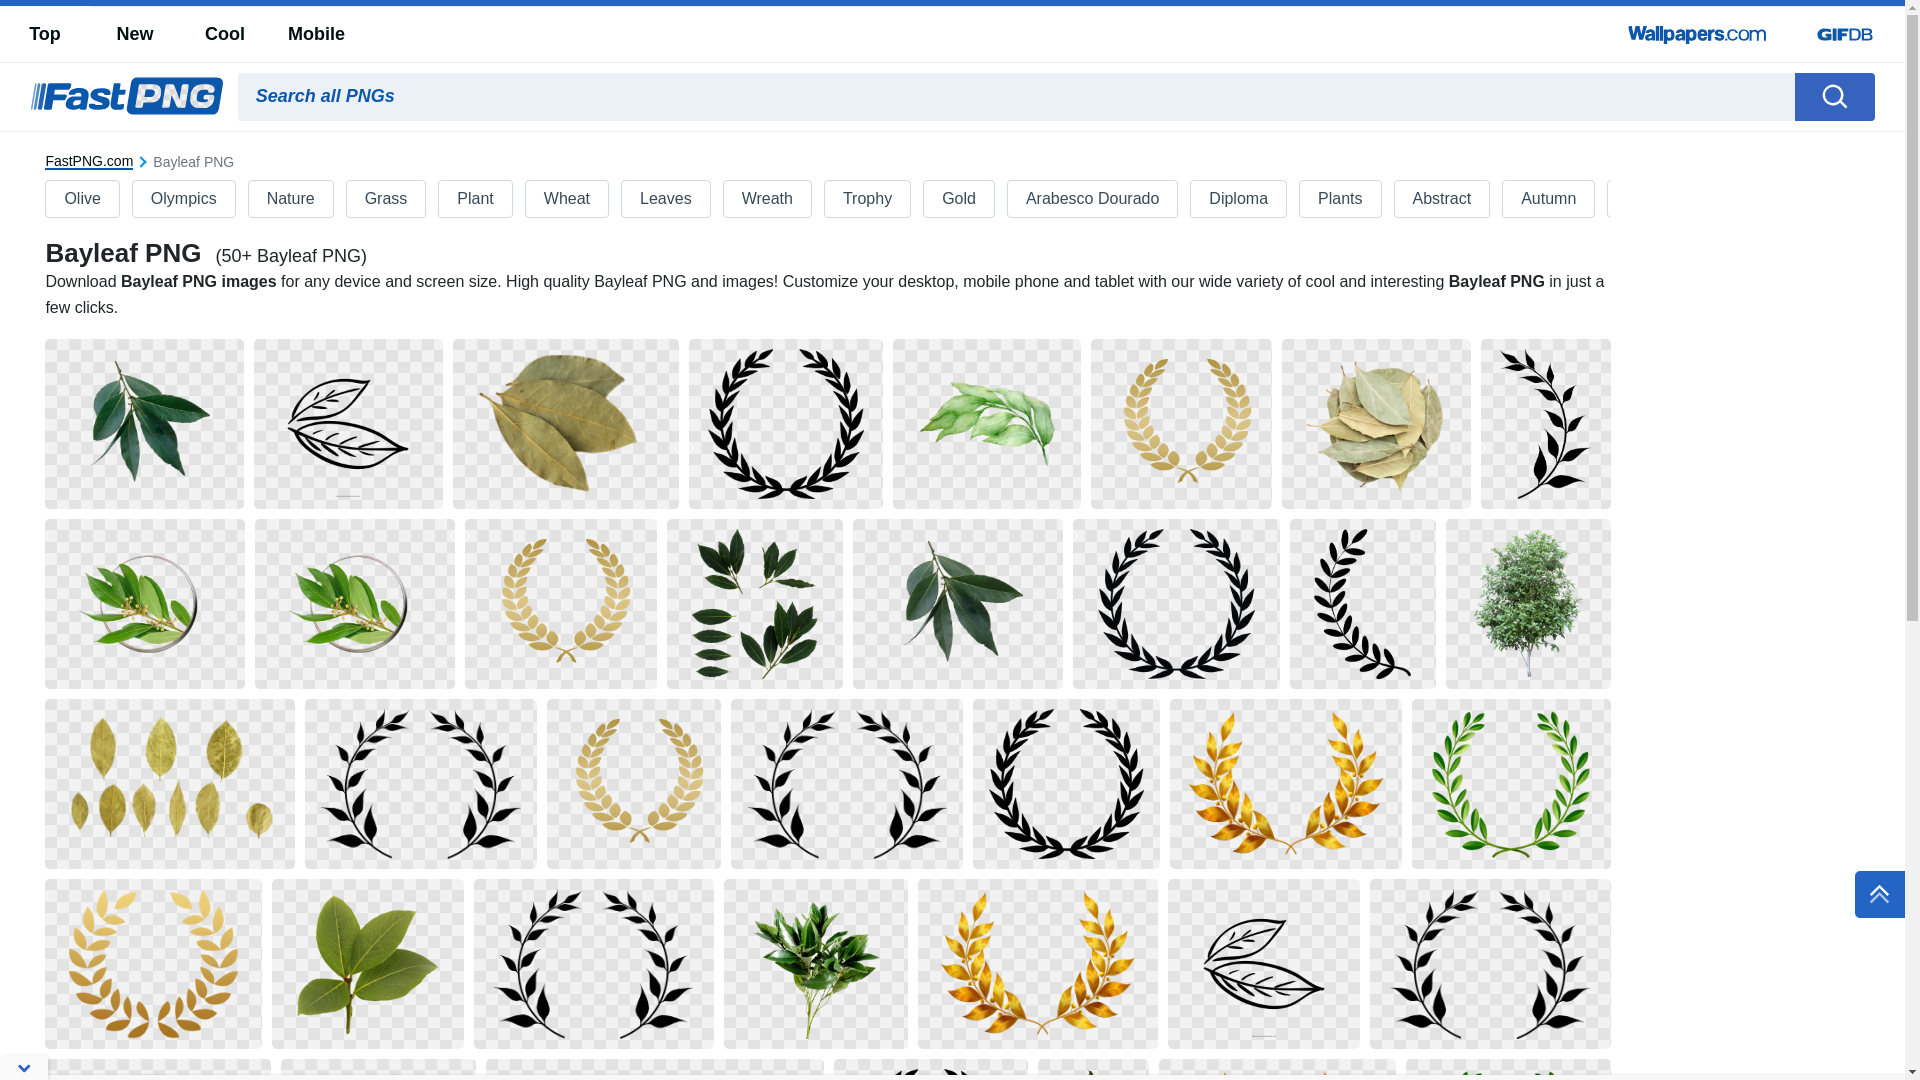  What do you see at coordinates (634, 784) in the screenshot?
I see `A Gold Laurel Wreath On A Black Background` at bounding box center [634, 784].